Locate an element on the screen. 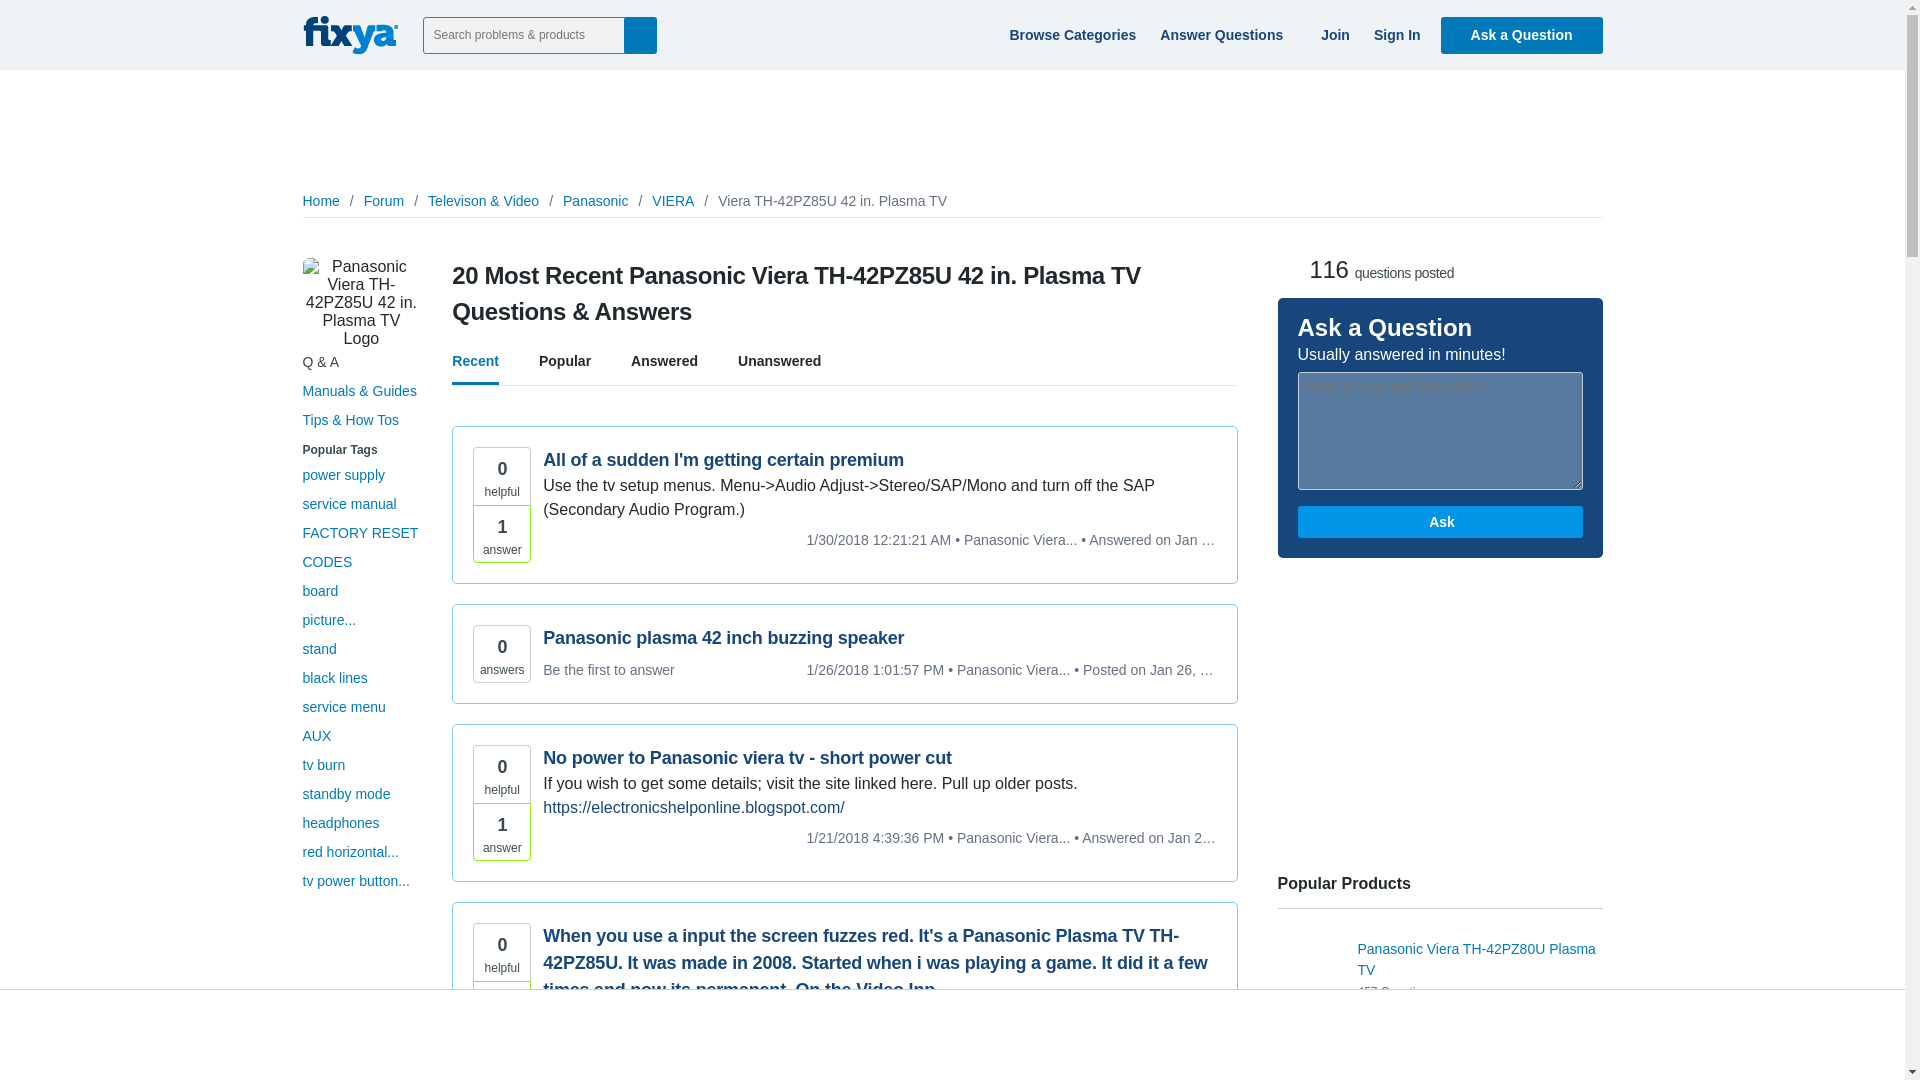  Ask is located at coordinates (1440, 522).